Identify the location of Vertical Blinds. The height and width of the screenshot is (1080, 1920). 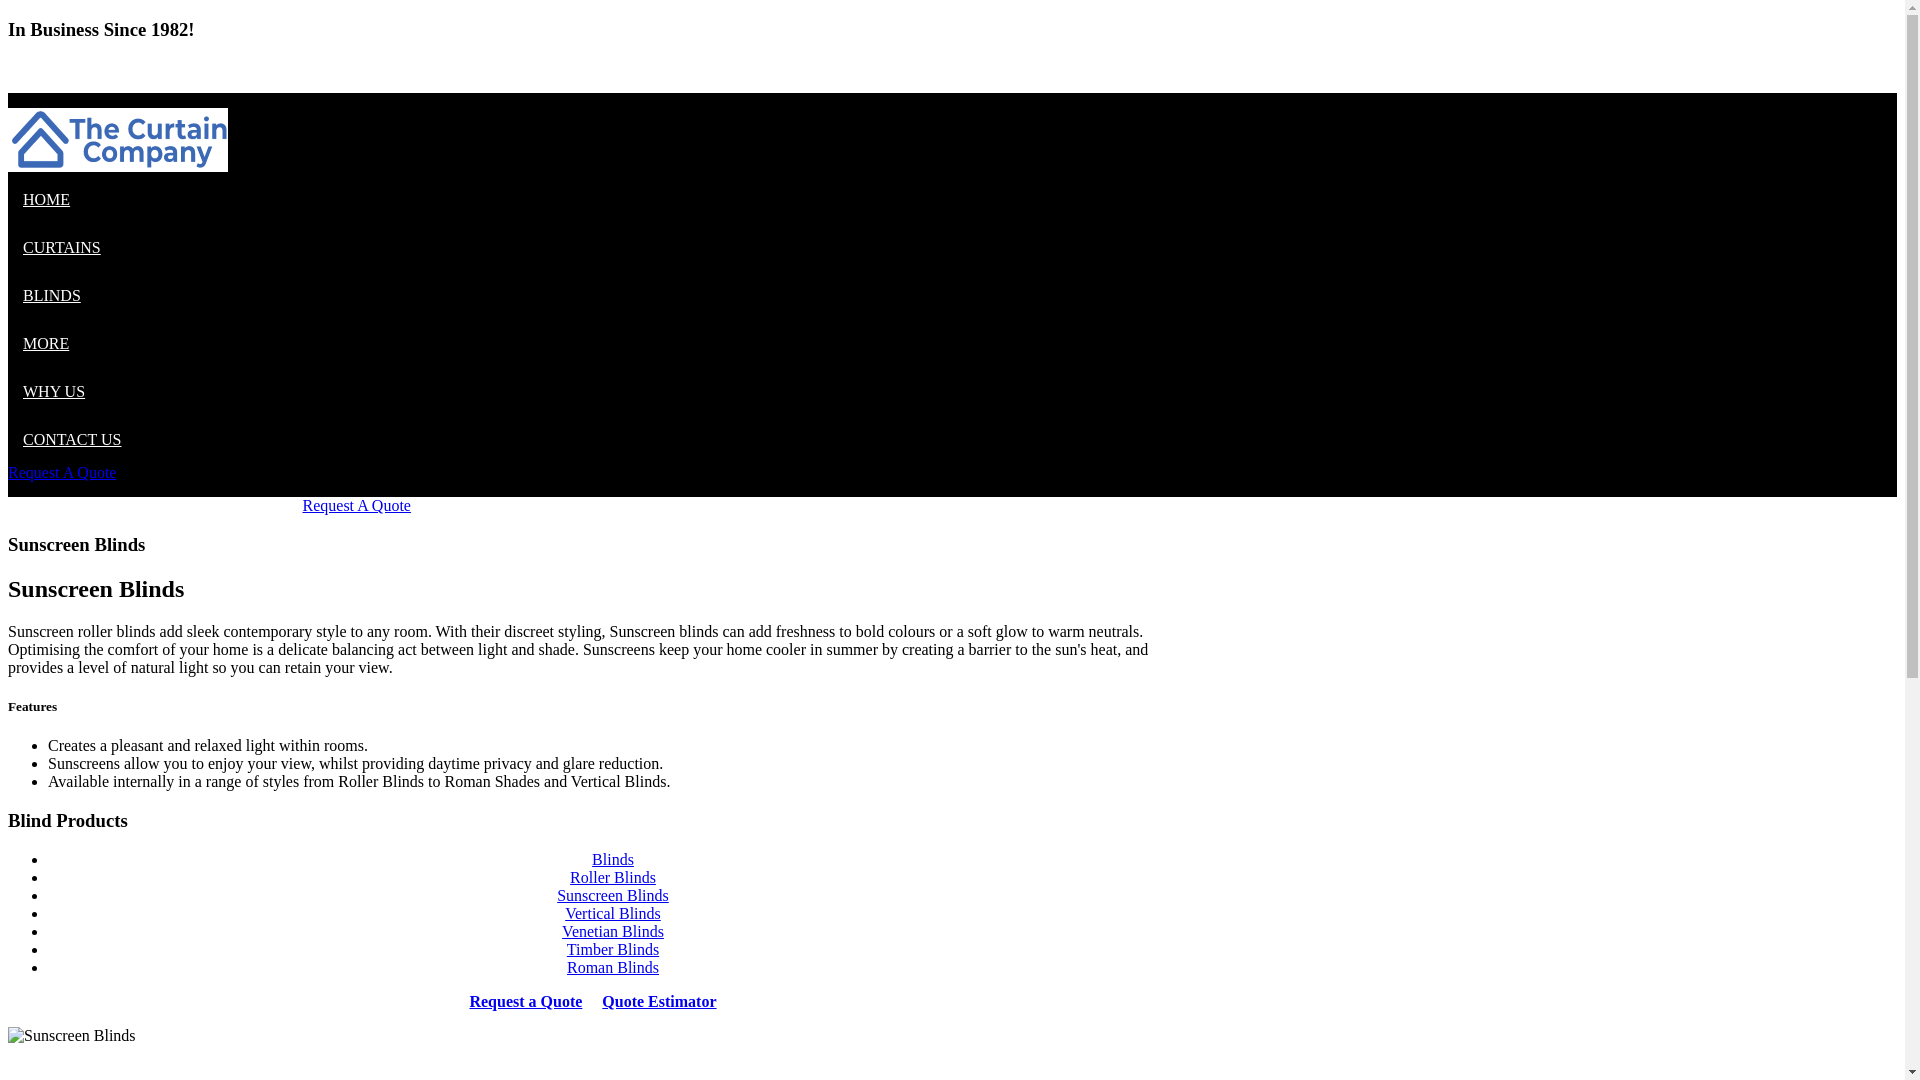
(613, 913).